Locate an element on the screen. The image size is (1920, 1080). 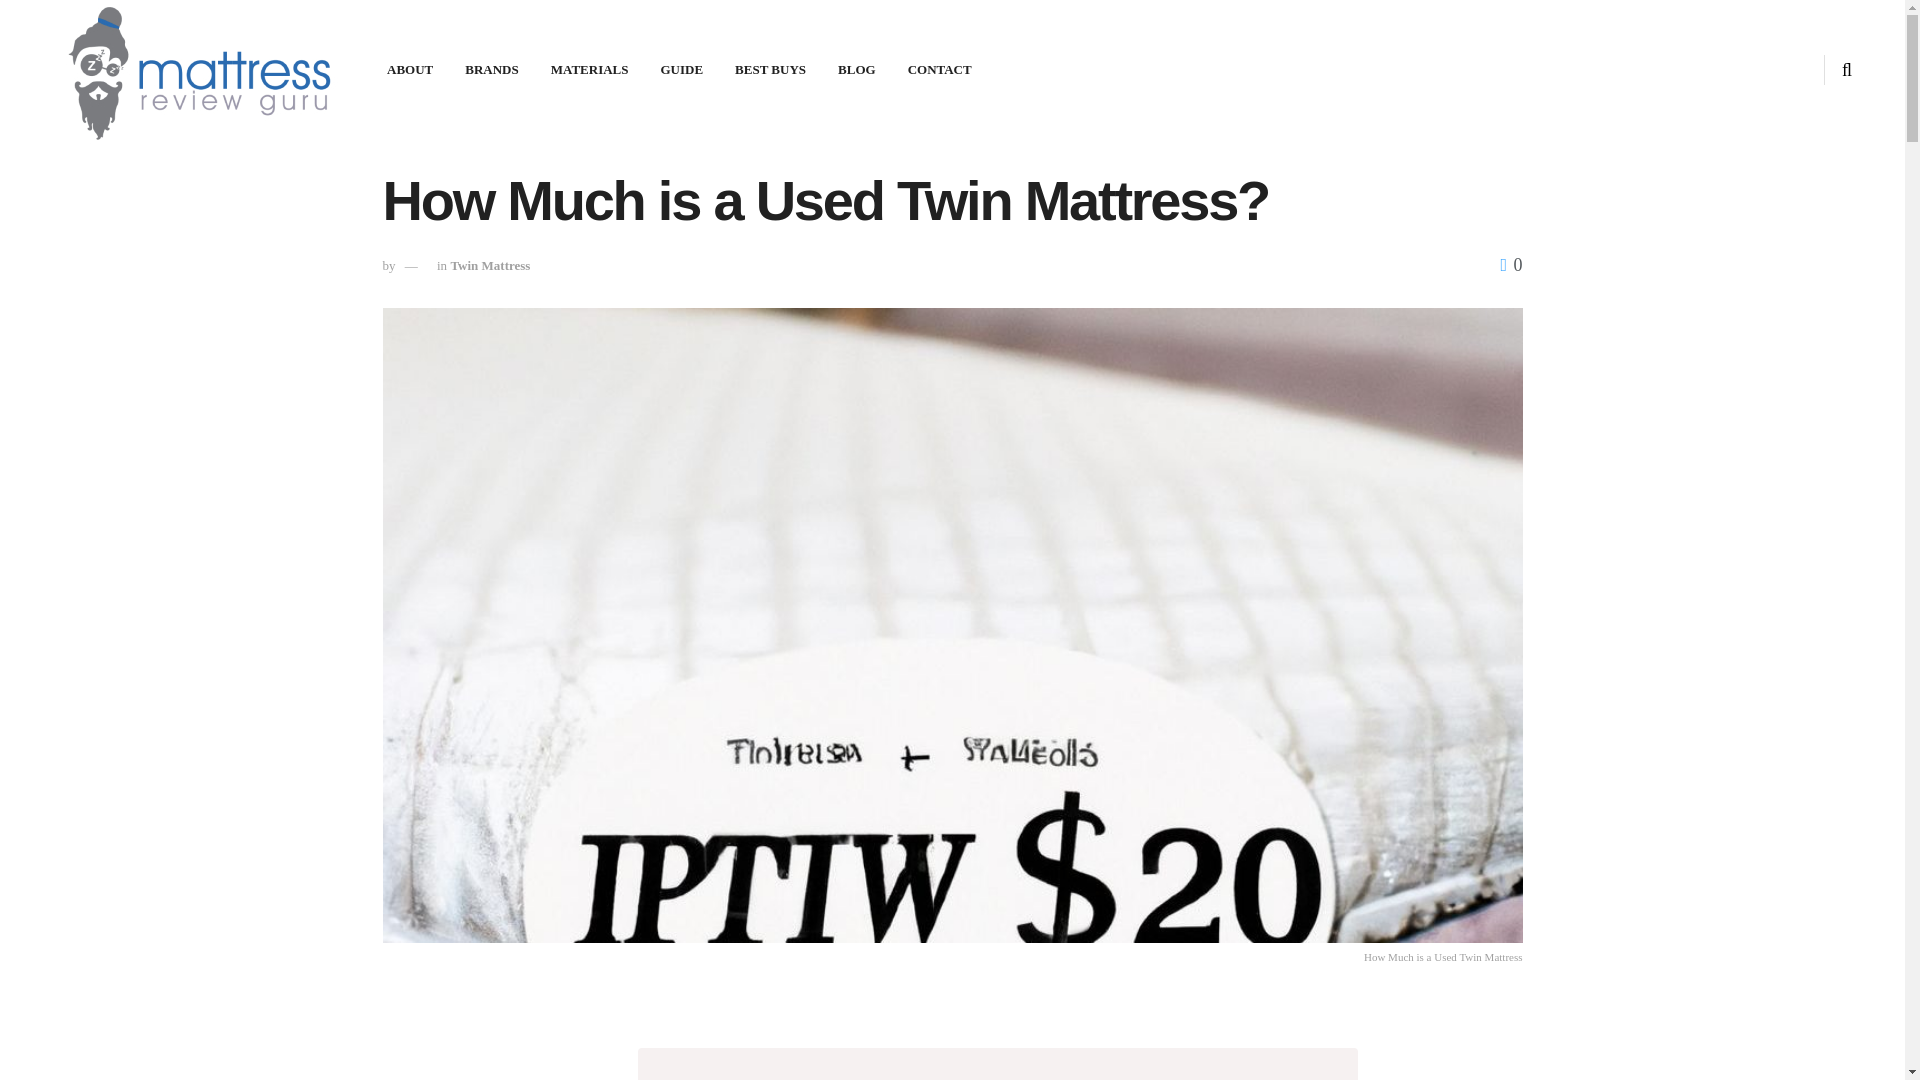
MATERIALS is located at coordinates (590, 70).